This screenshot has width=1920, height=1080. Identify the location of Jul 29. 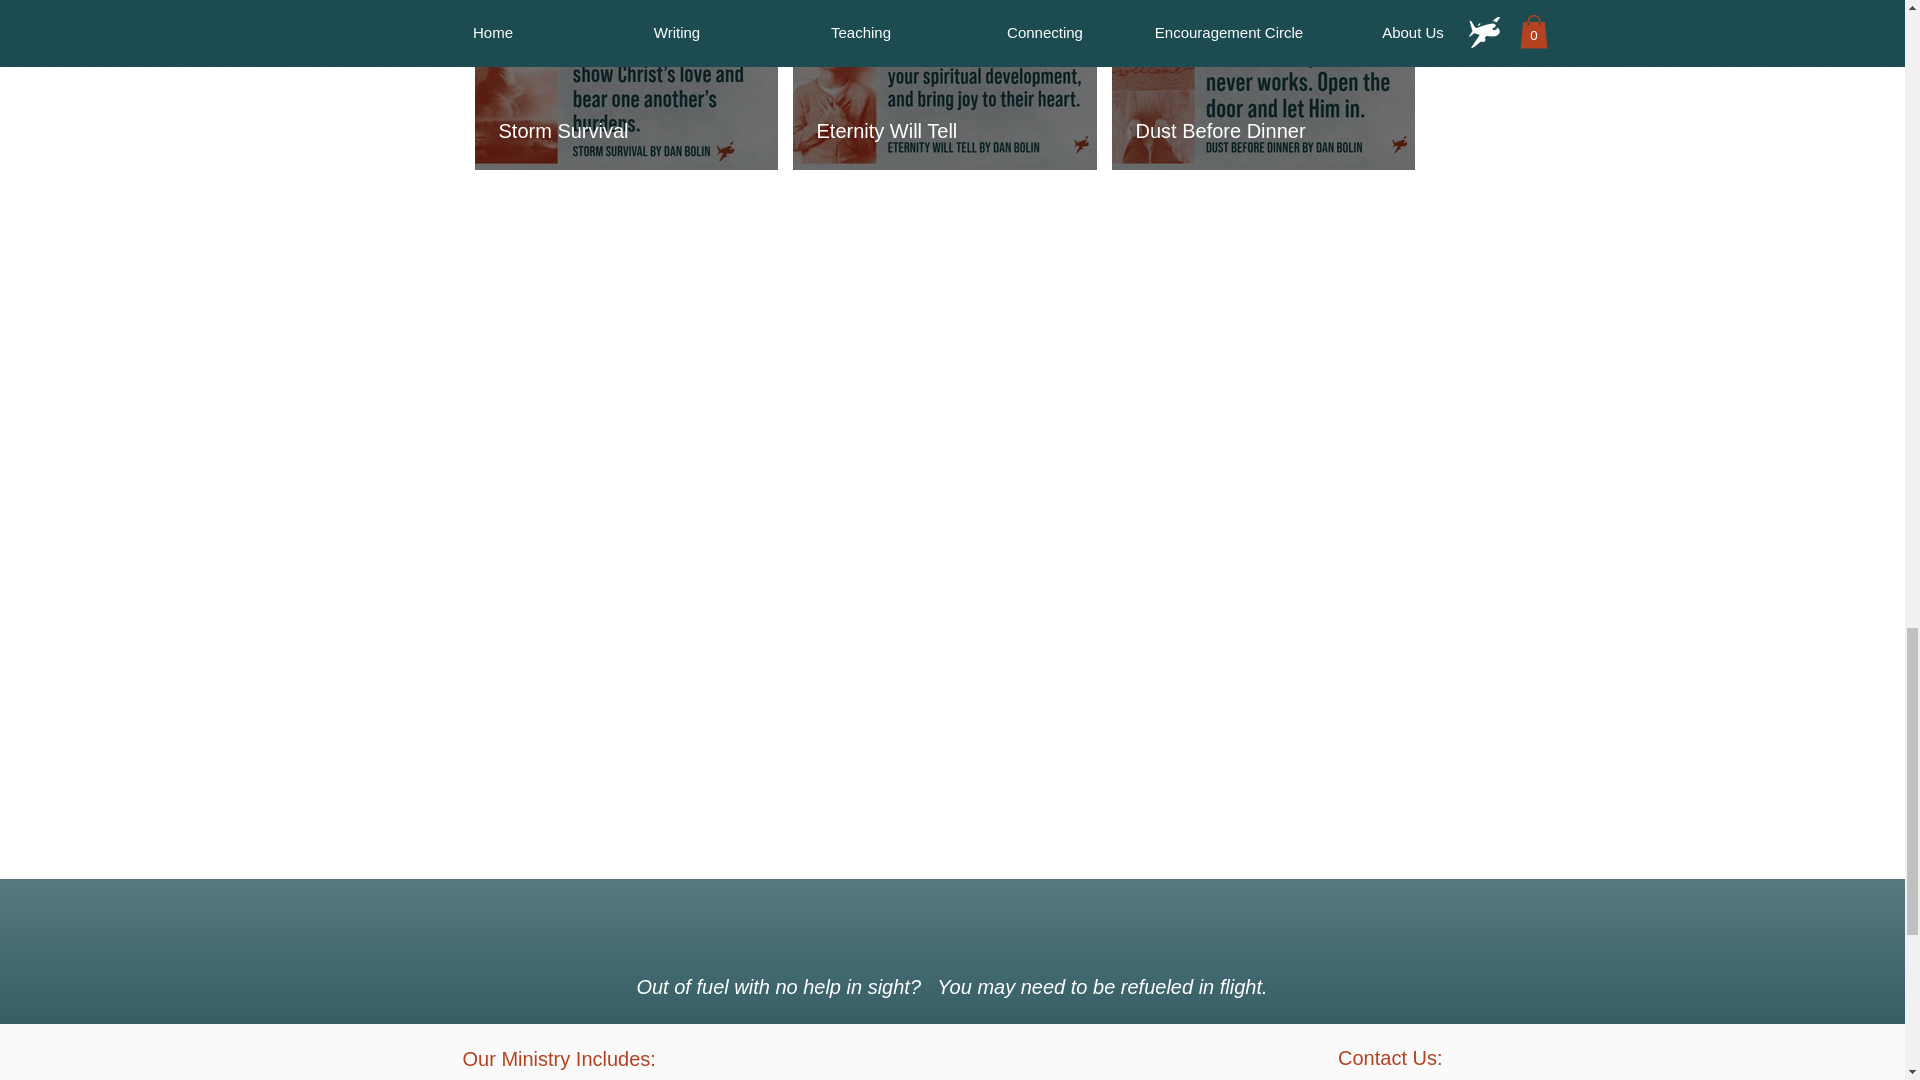
(513, 43).